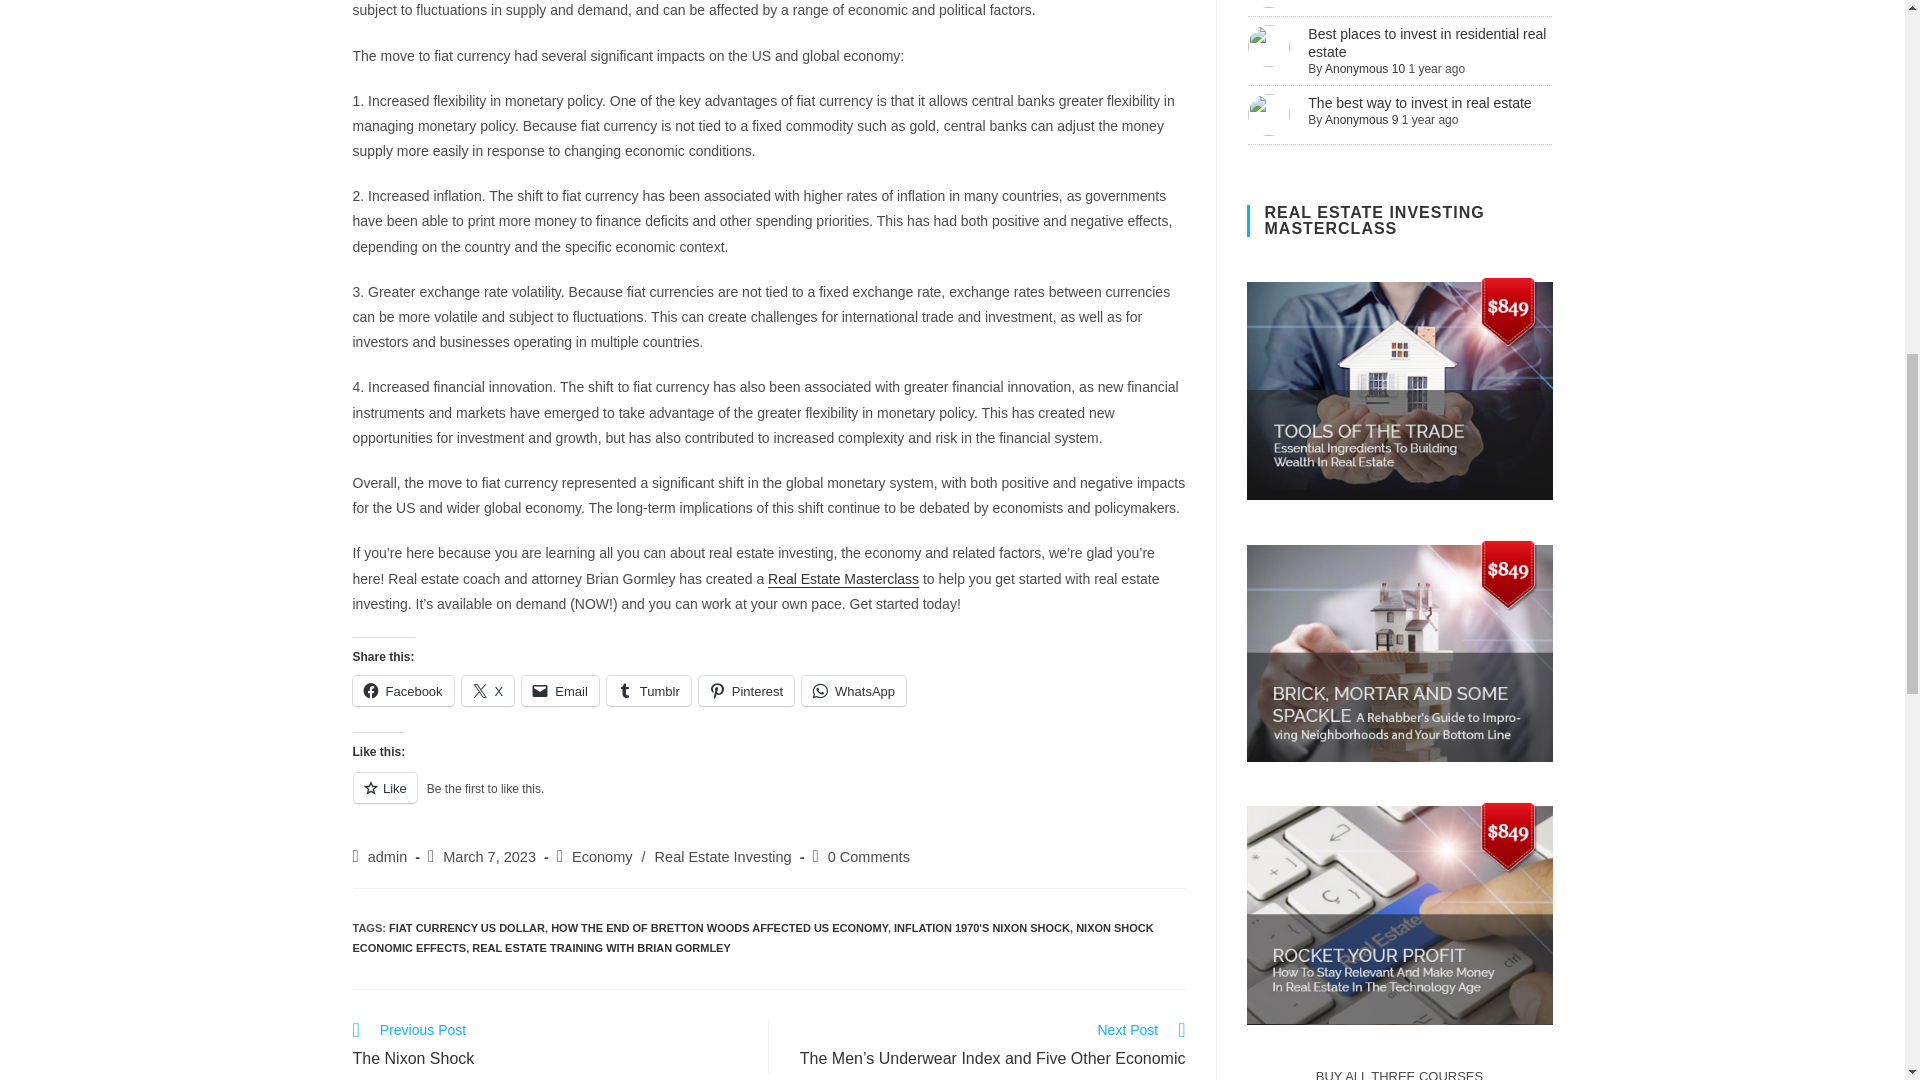 This screenshot has height=1080, width=1920. Describe the element at coordinates (648, 691) in the screenshot. I see `Tumblr` at that location.